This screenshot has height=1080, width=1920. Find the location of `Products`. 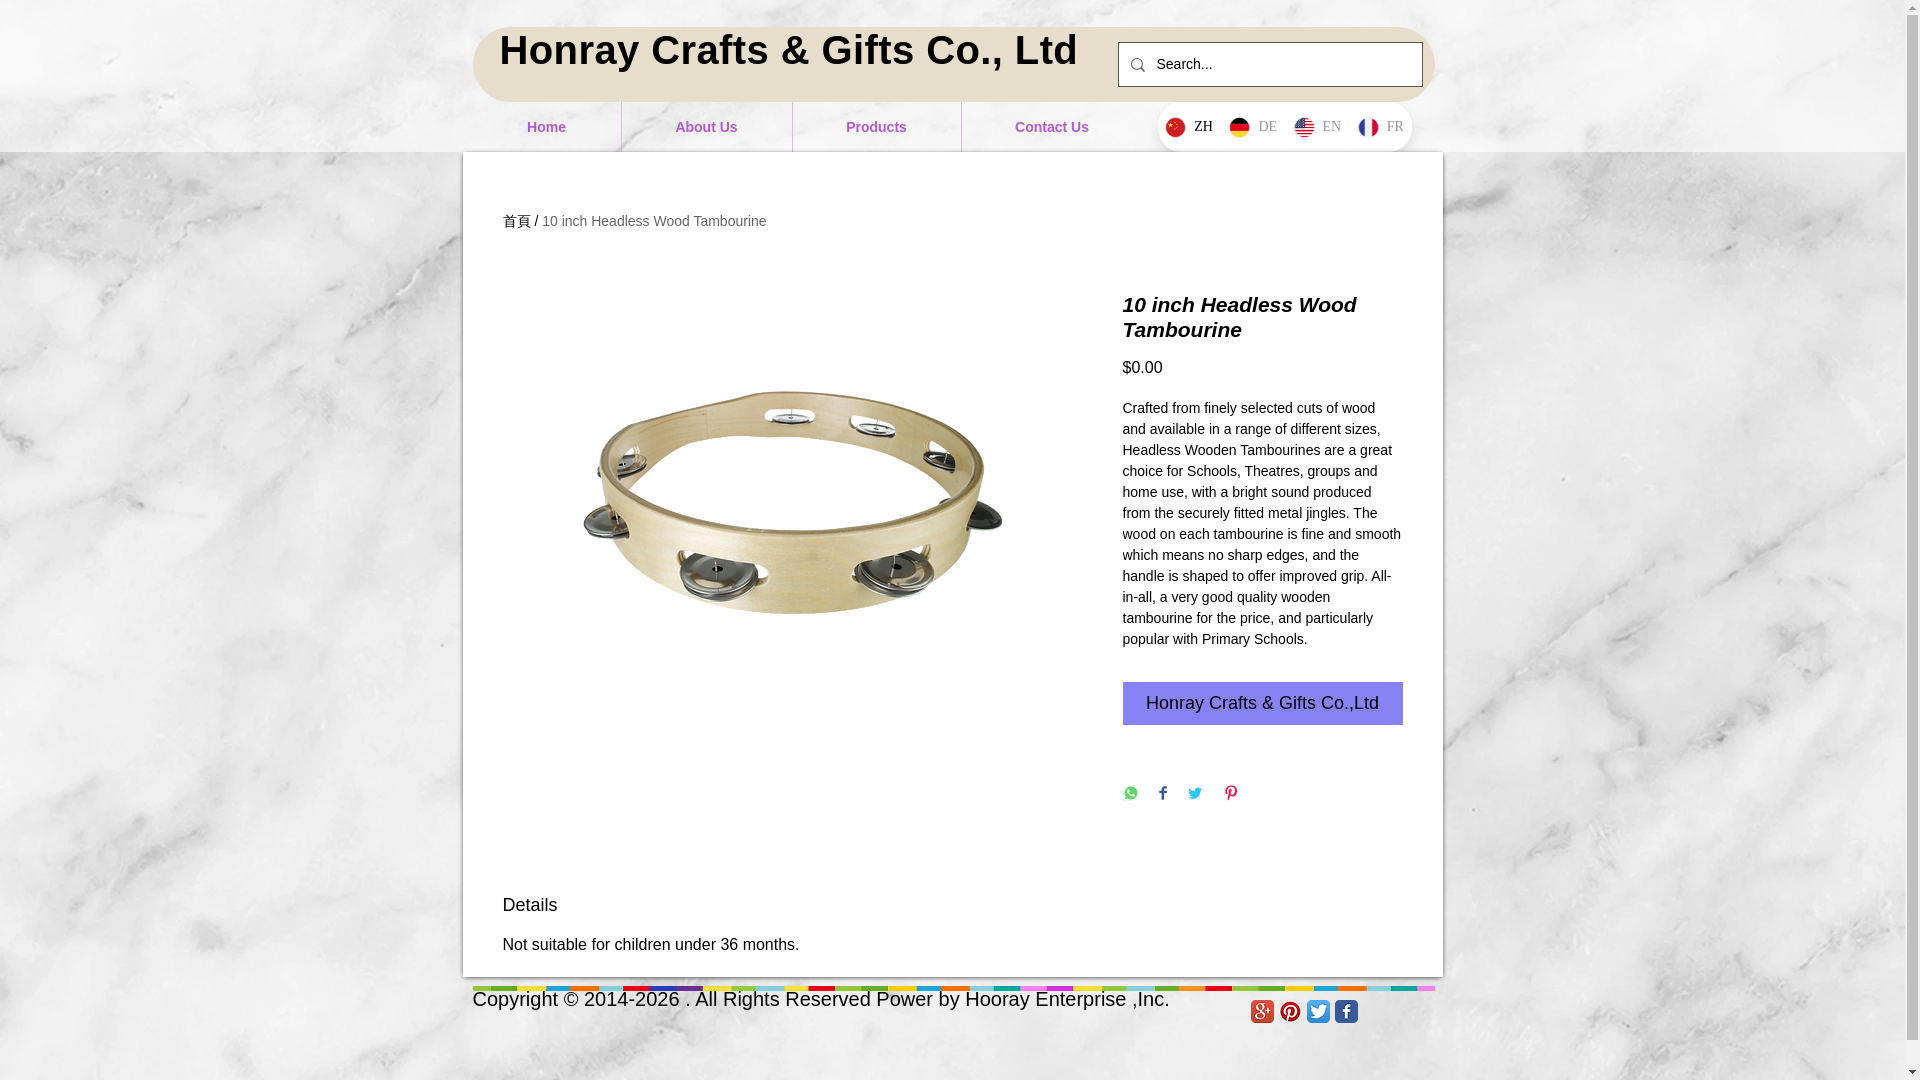

Products is located at coordinates (876, 126).